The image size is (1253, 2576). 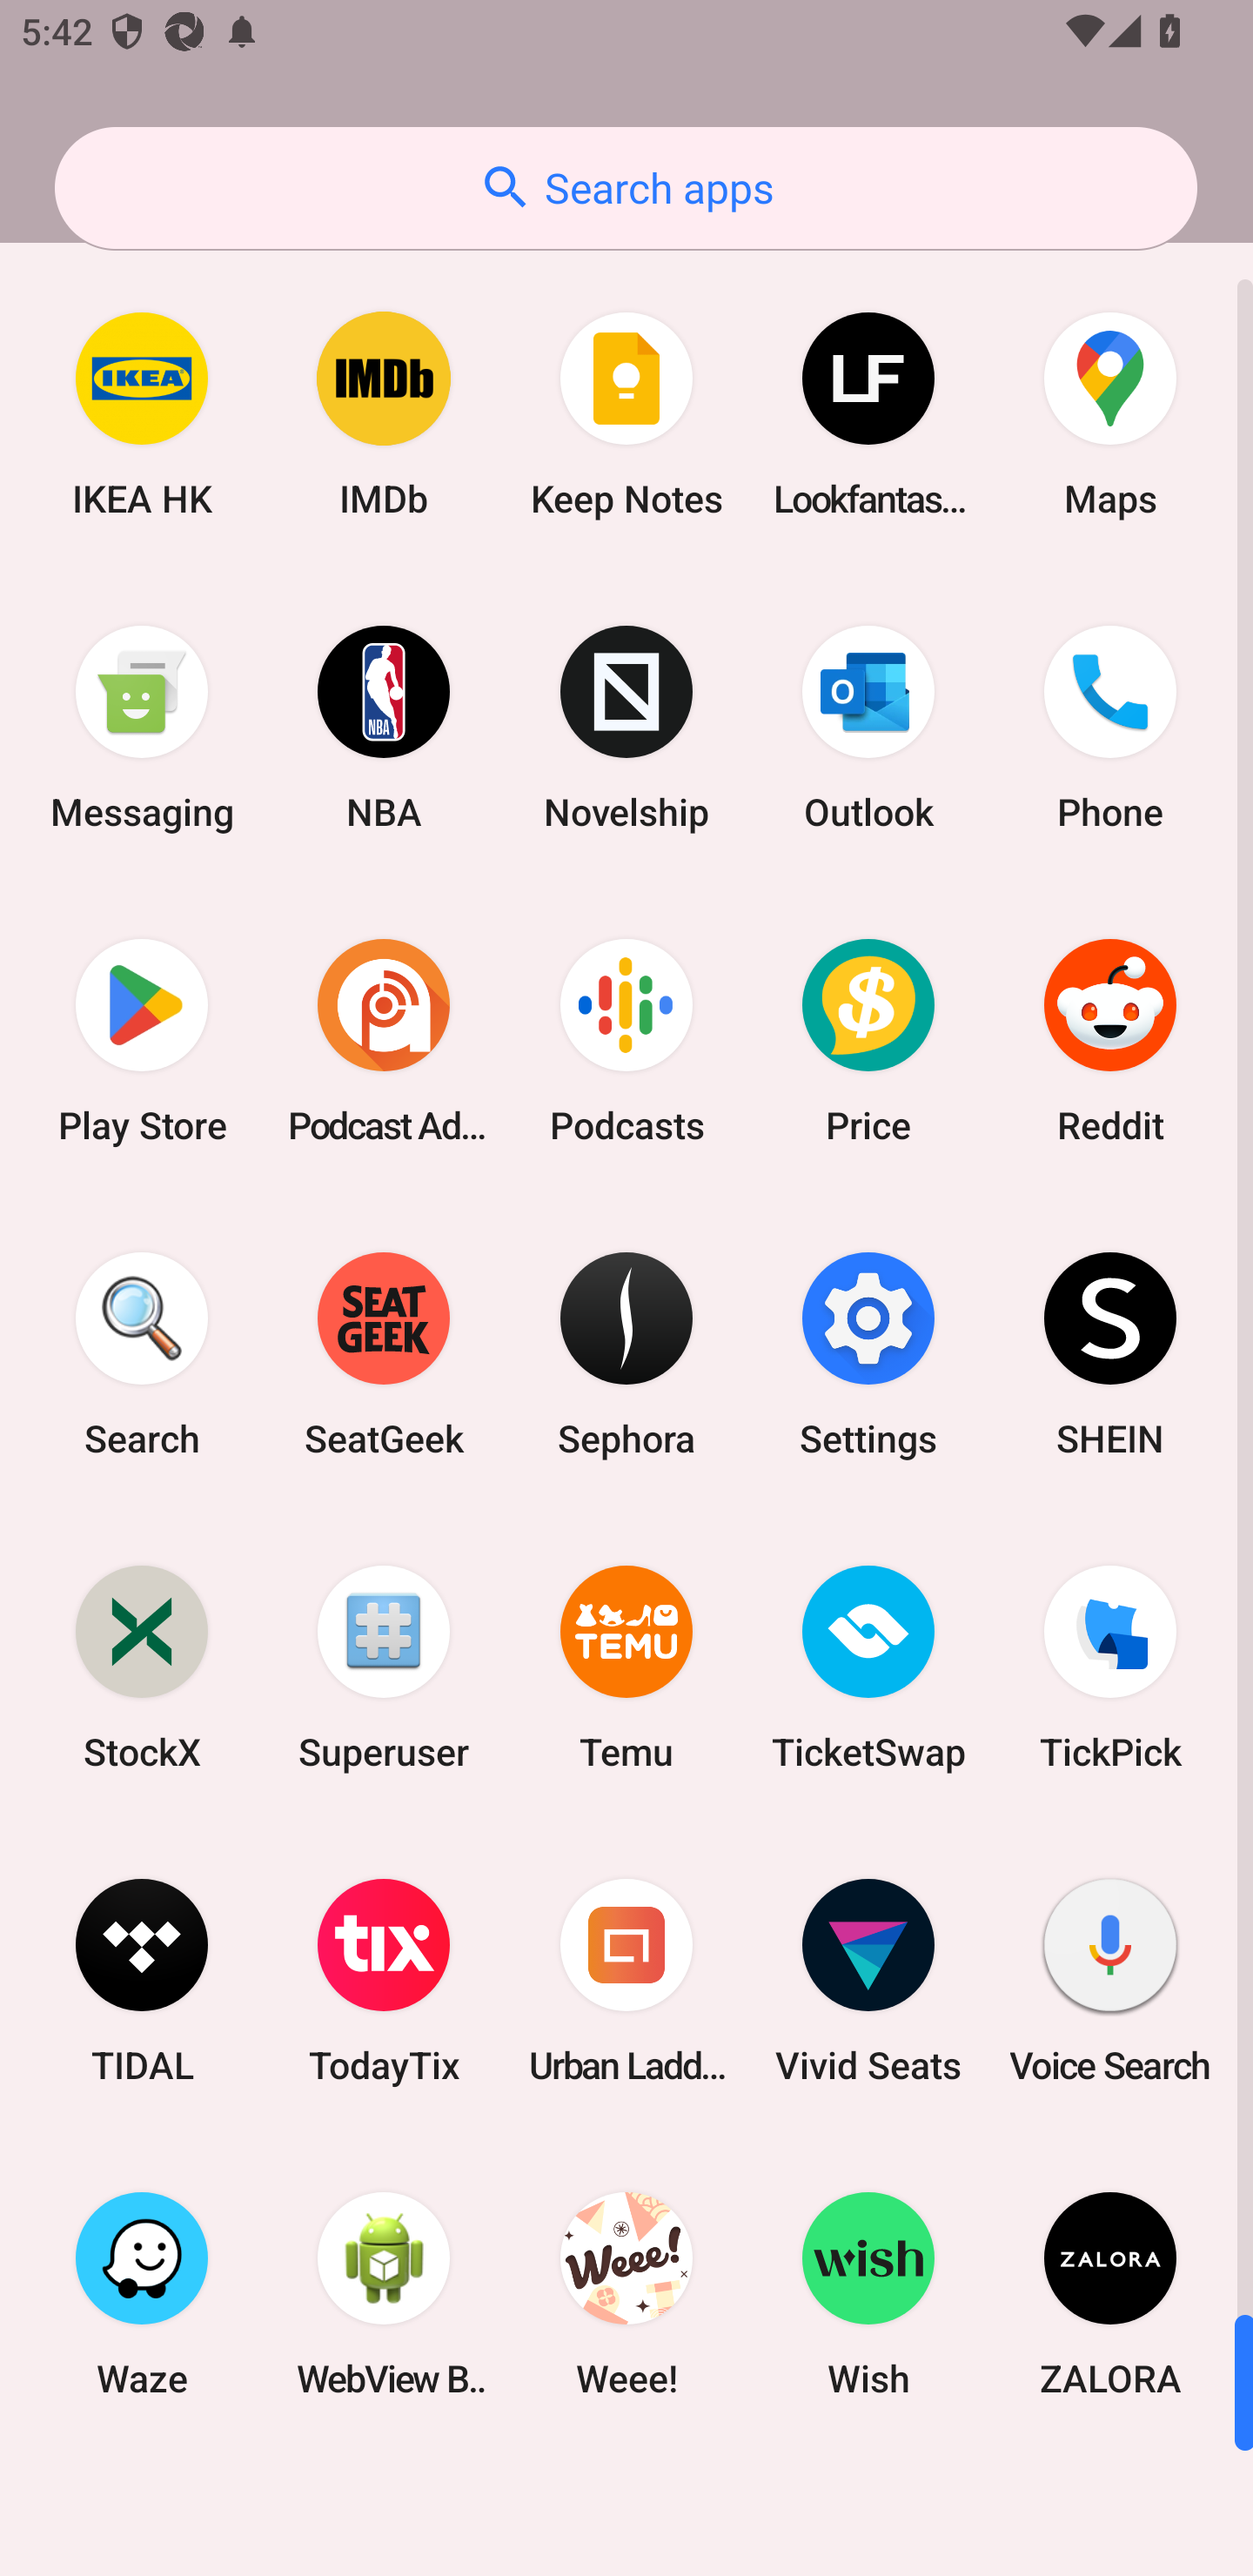 I want to click on Novelship, so click(x=626, y=728).